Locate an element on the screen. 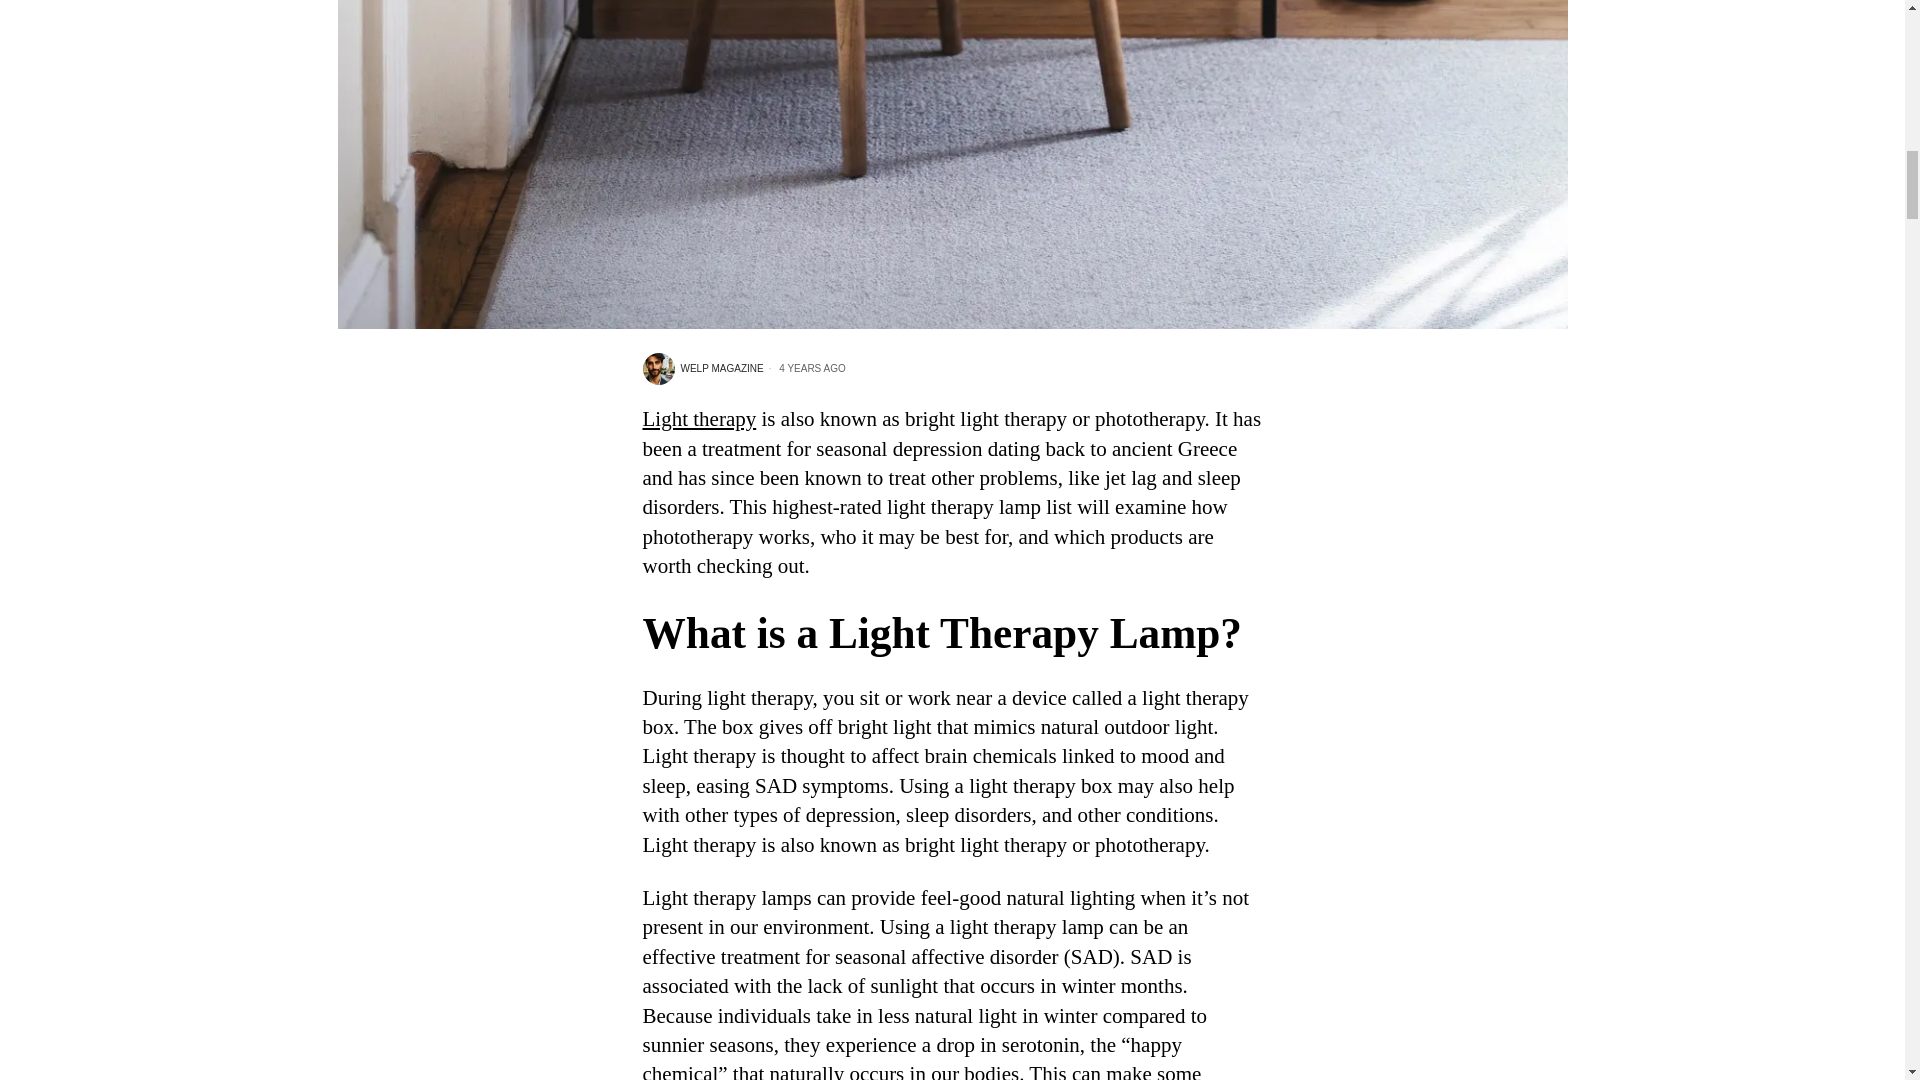  WELP MAGAZINE is located at coordinates (702, 368).